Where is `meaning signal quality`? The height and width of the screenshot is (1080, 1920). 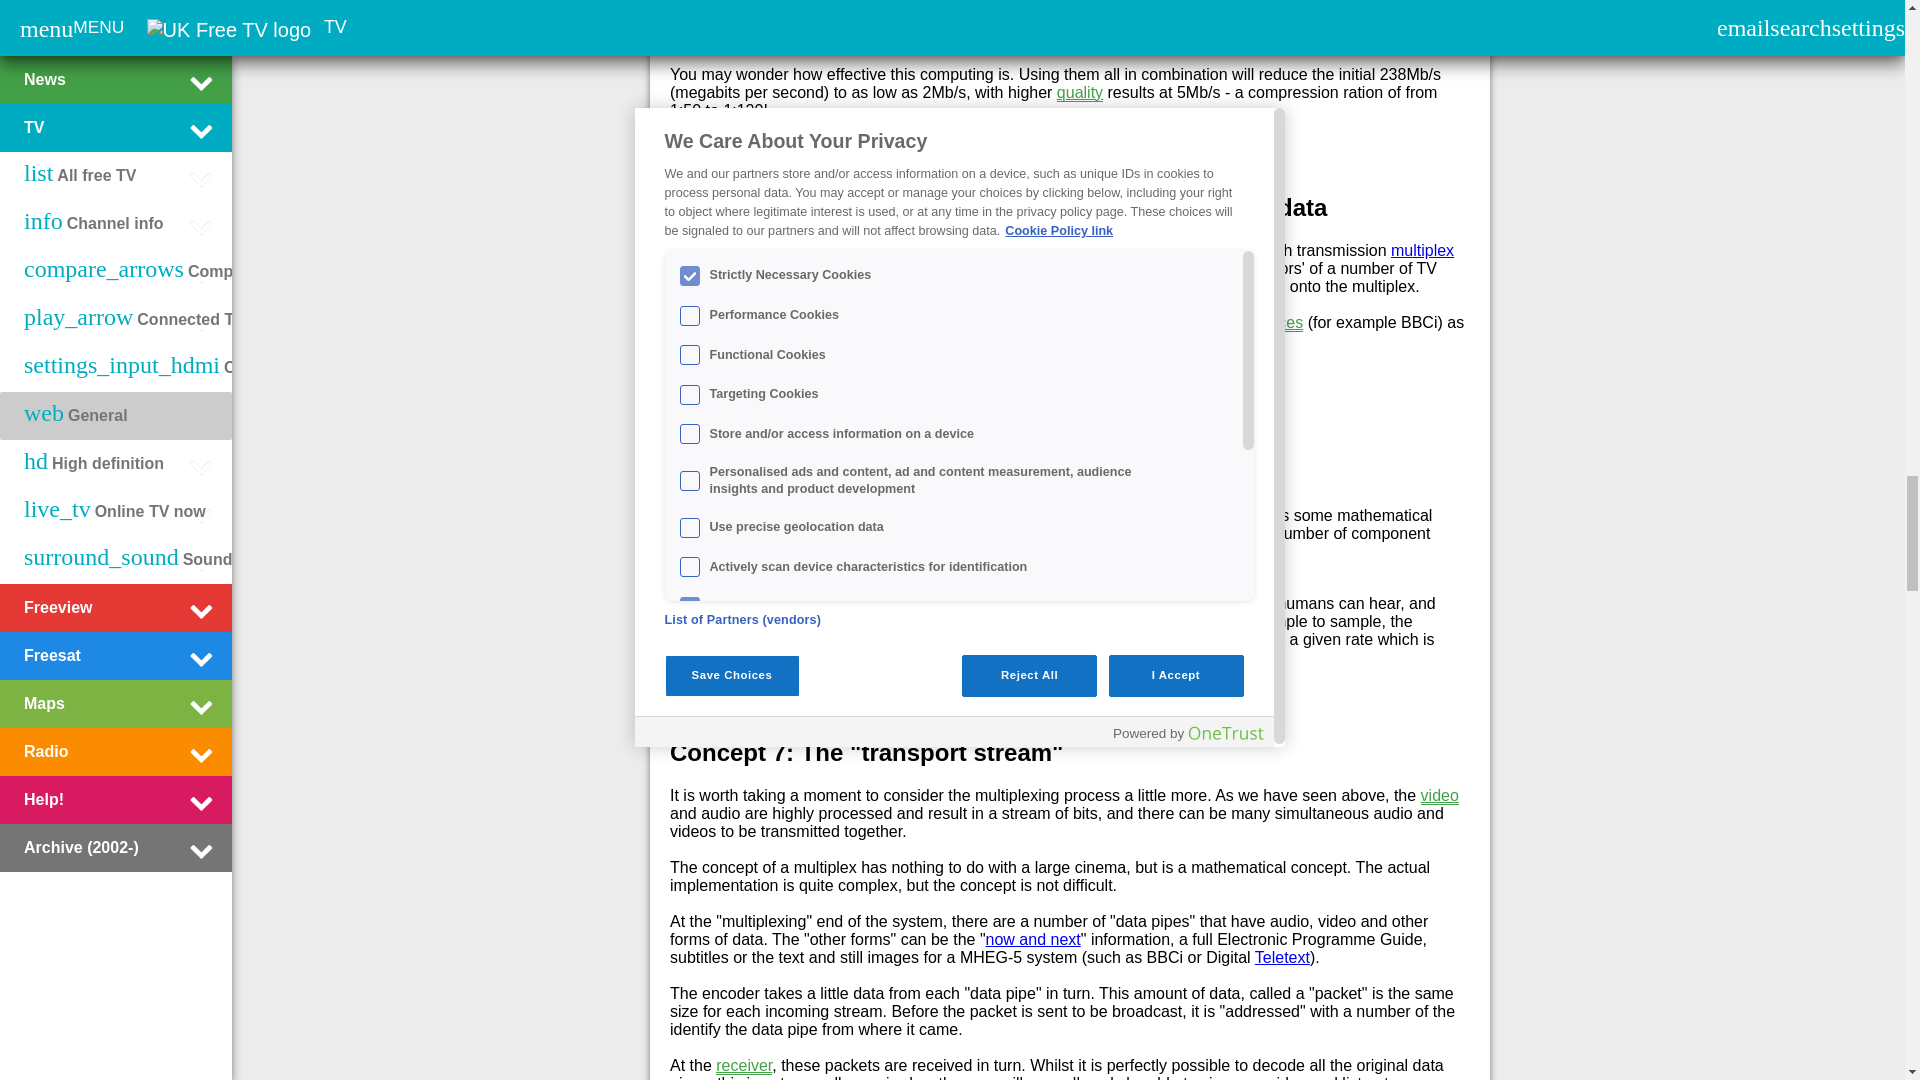 meaning signal quality is located at coordinates (1080, 92).